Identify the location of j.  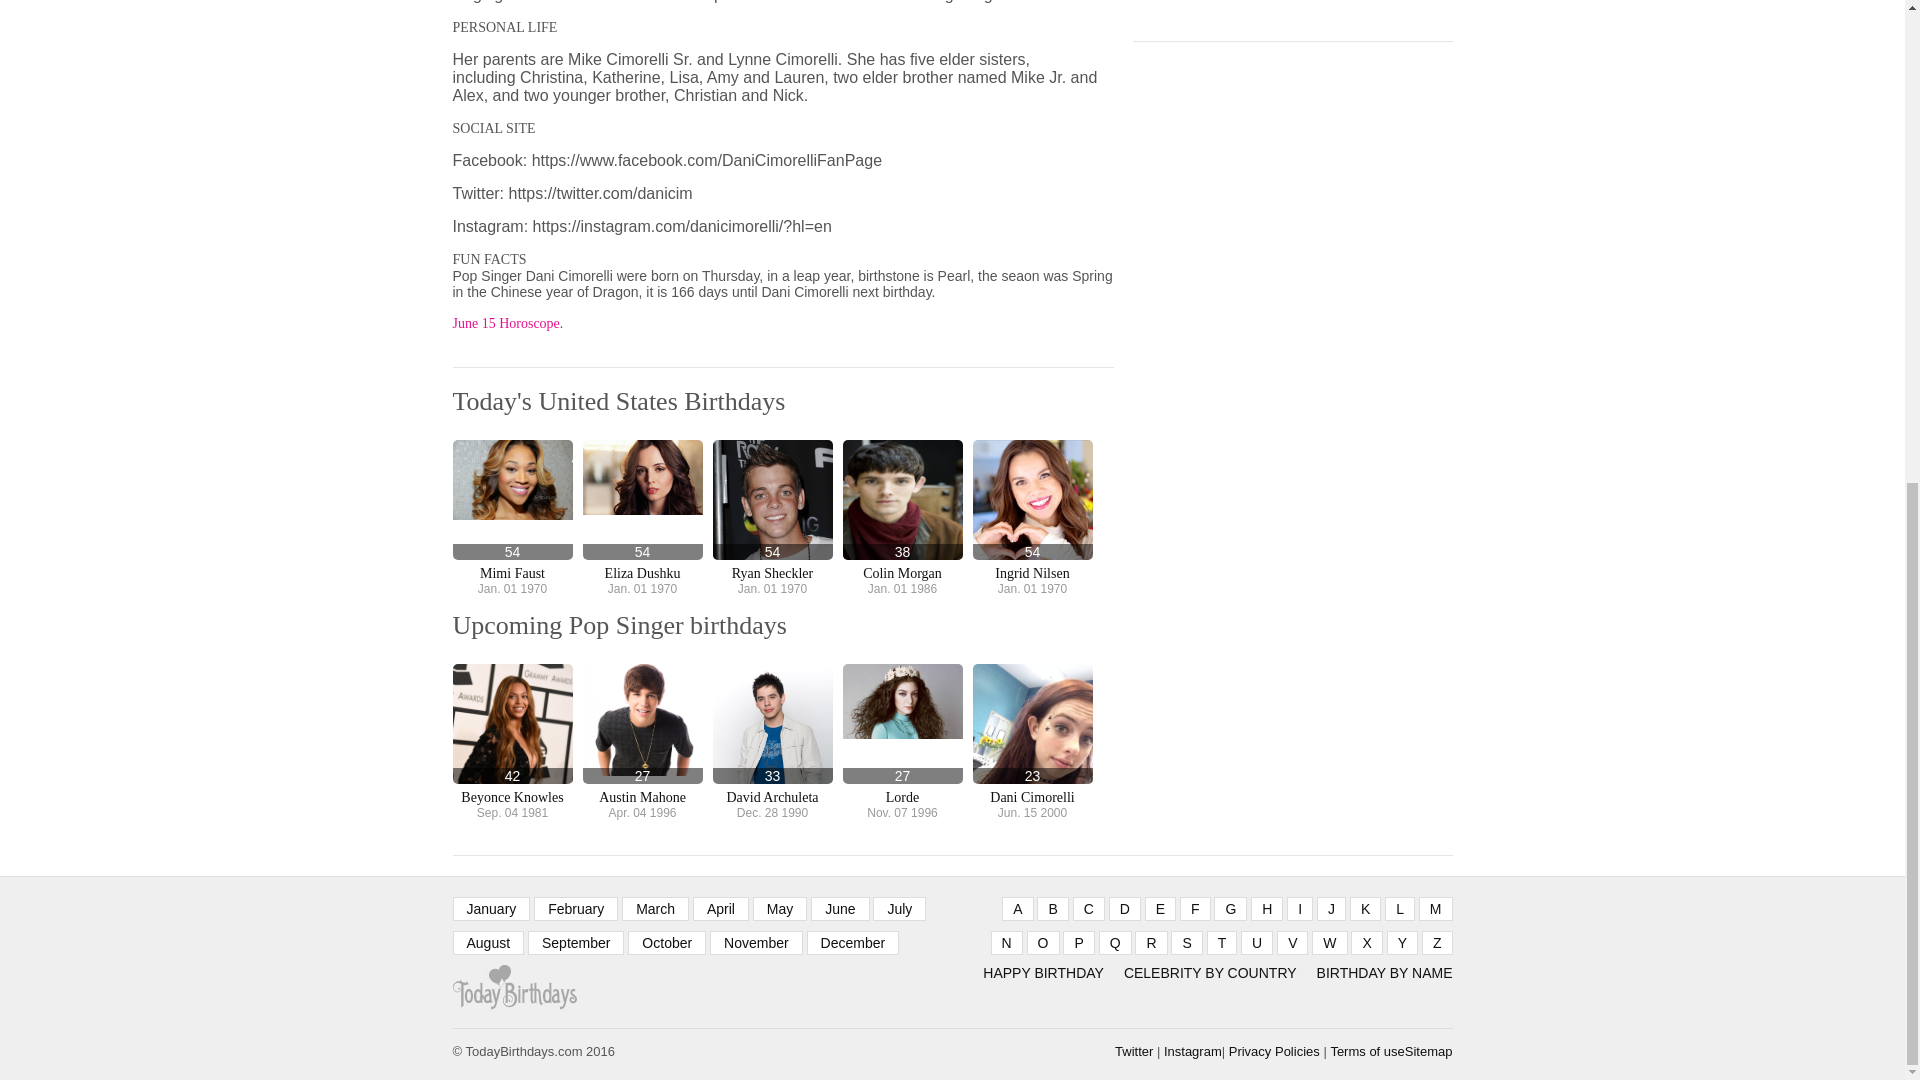
(1331, 909).